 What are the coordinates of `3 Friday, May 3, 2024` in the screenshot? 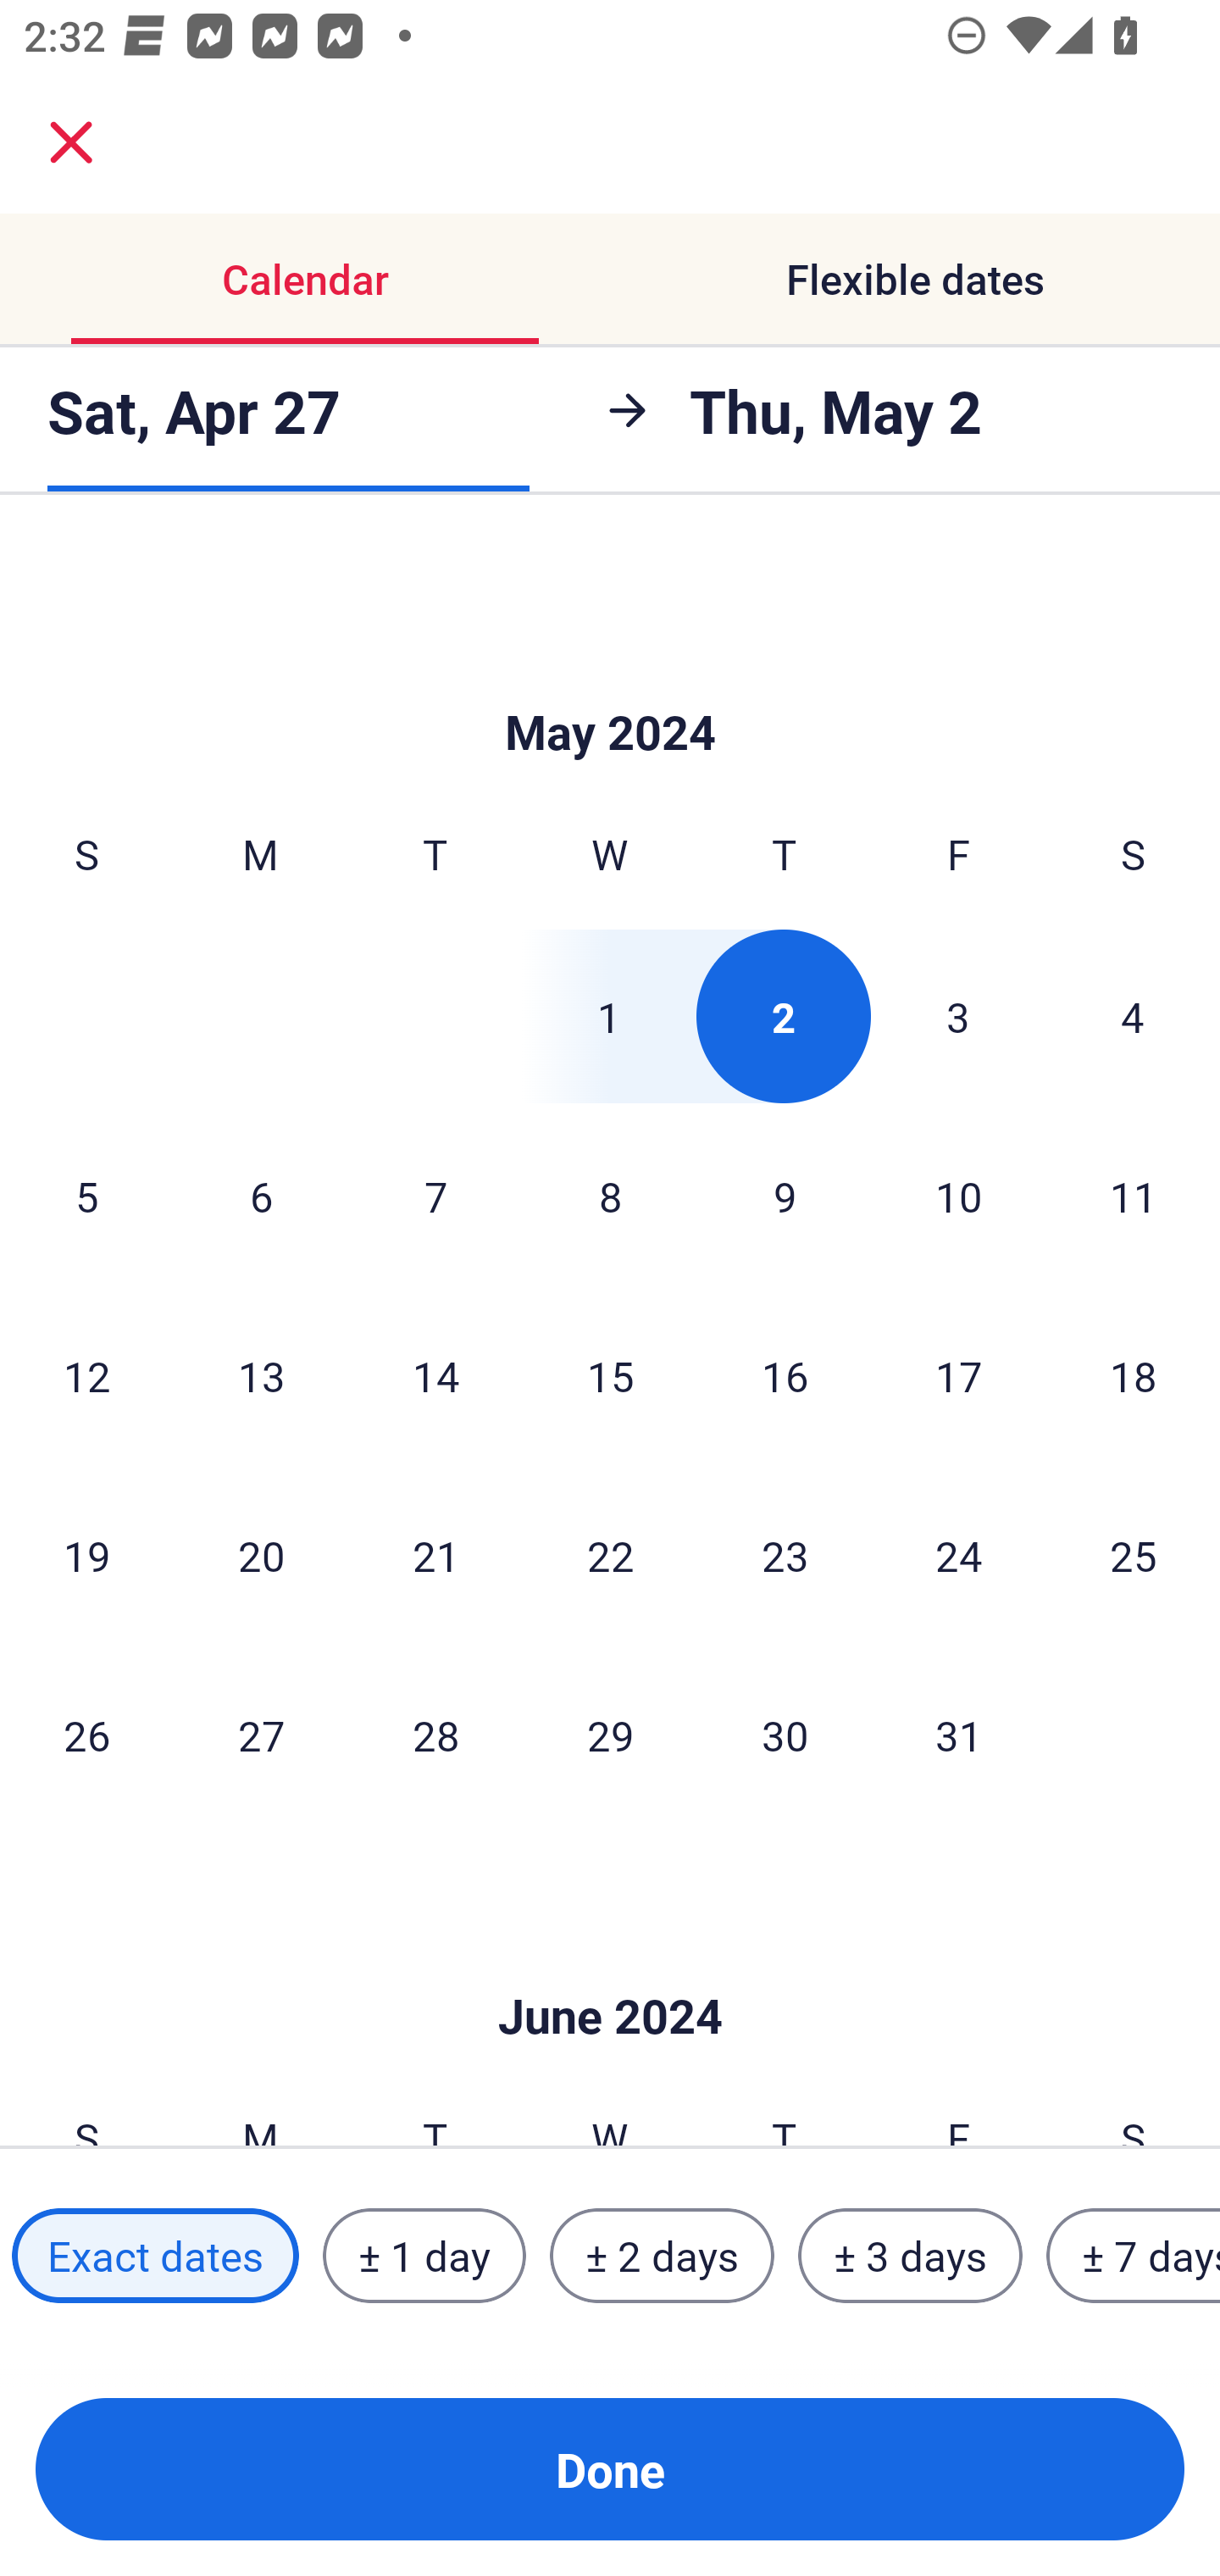 It's located at (958, 1016).